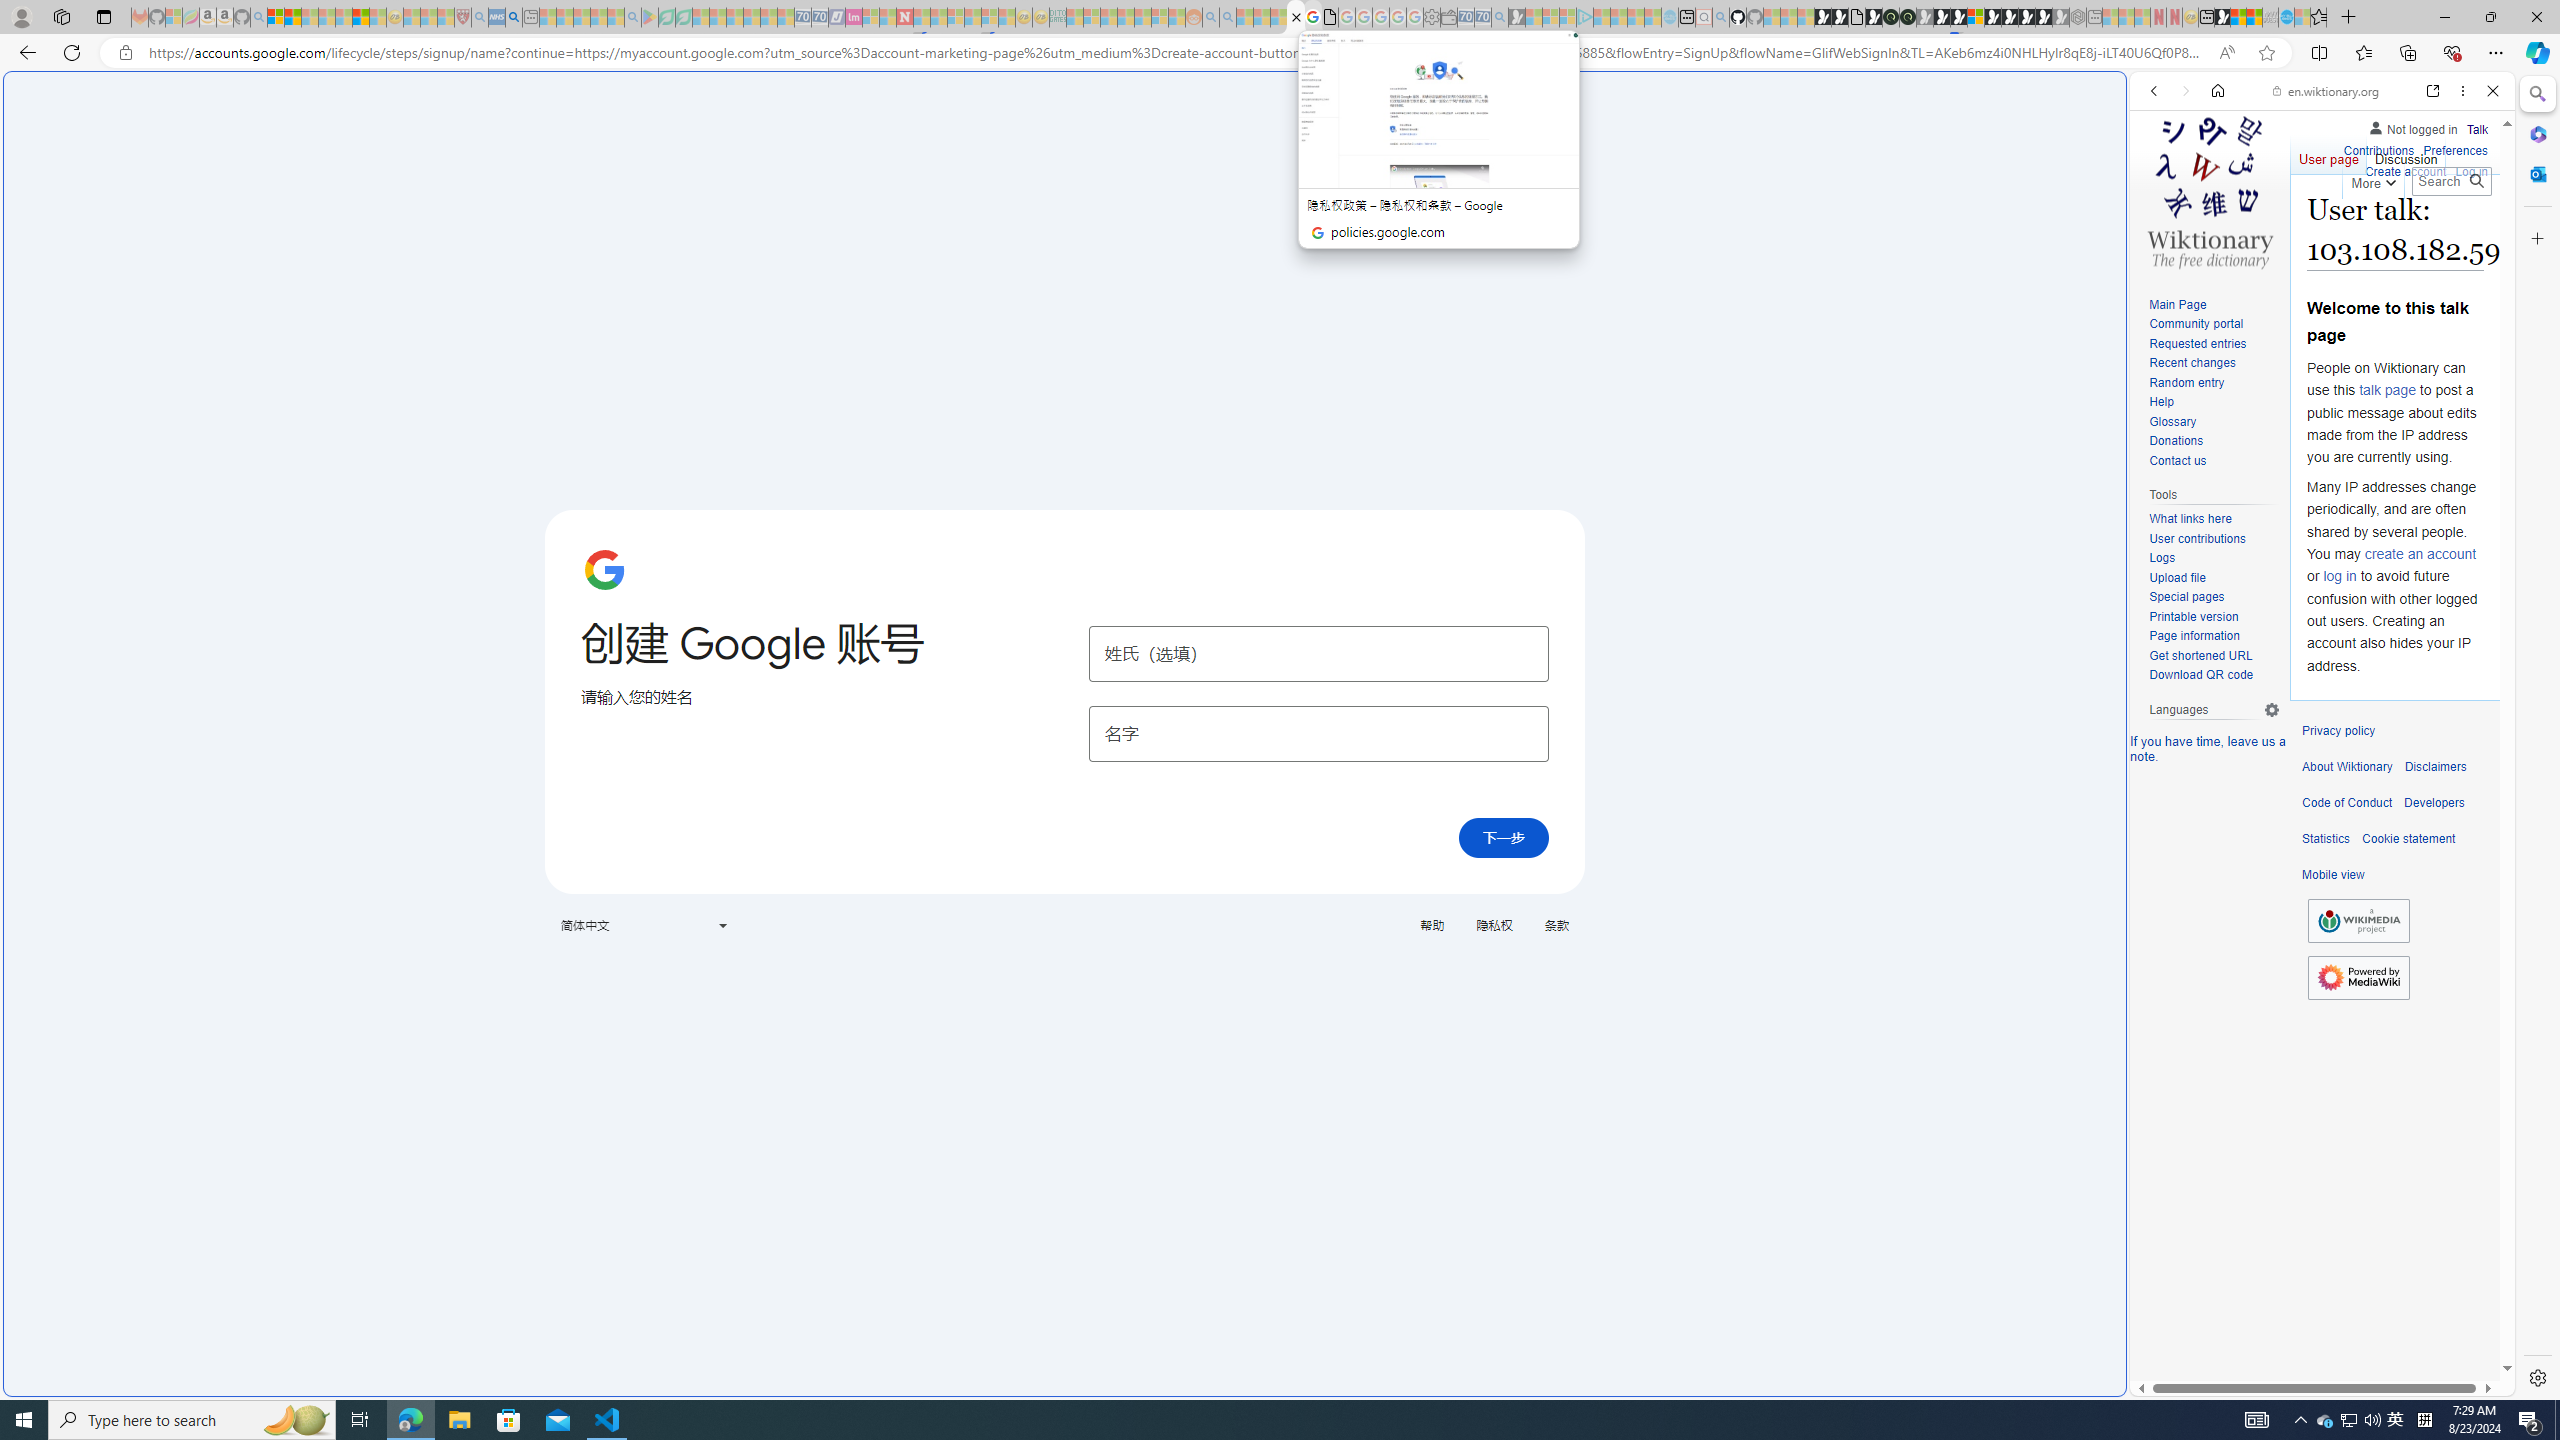  What do you see at coordinates (2358, 921) in the screenshot?
I see `AutomationID: footer-copyrightico` at bounding box center [2358, 921].